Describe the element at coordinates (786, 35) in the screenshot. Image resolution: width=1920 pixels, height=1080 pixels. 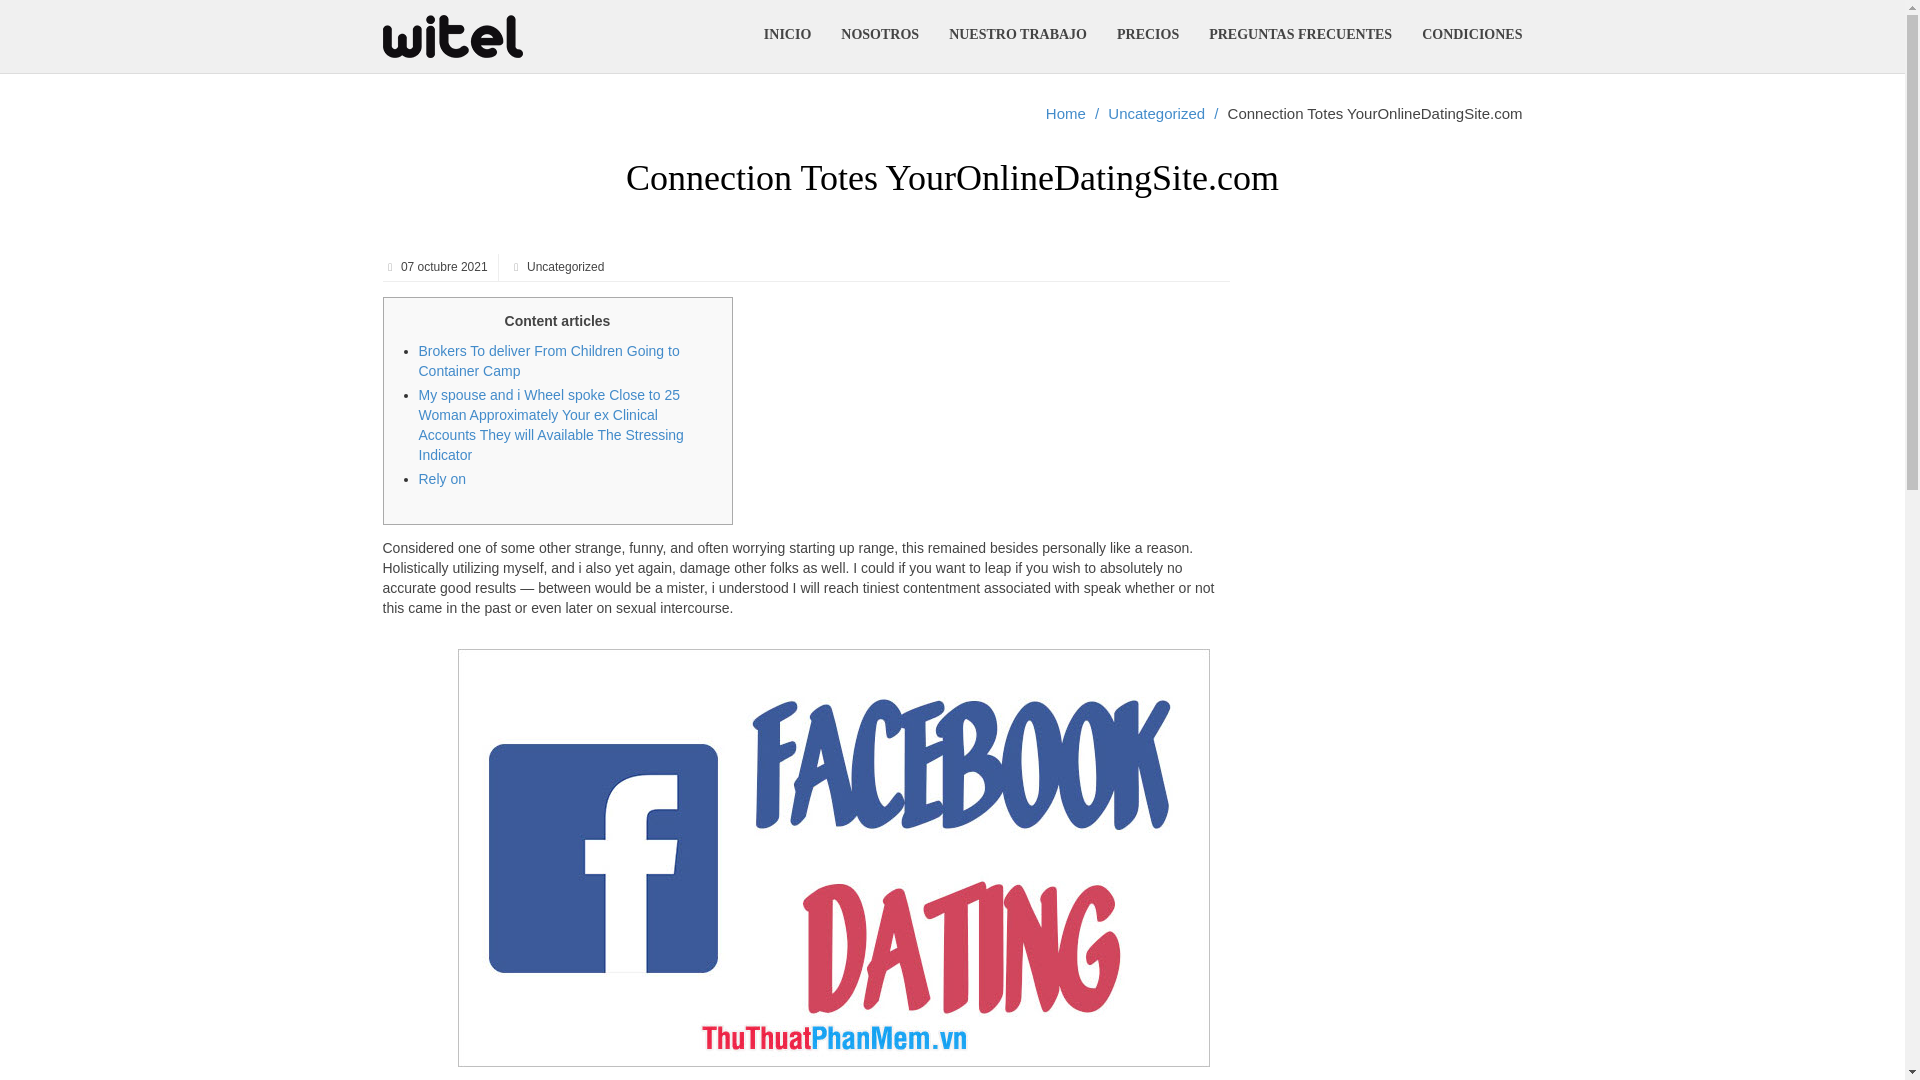
I see `INICIO` at that location.